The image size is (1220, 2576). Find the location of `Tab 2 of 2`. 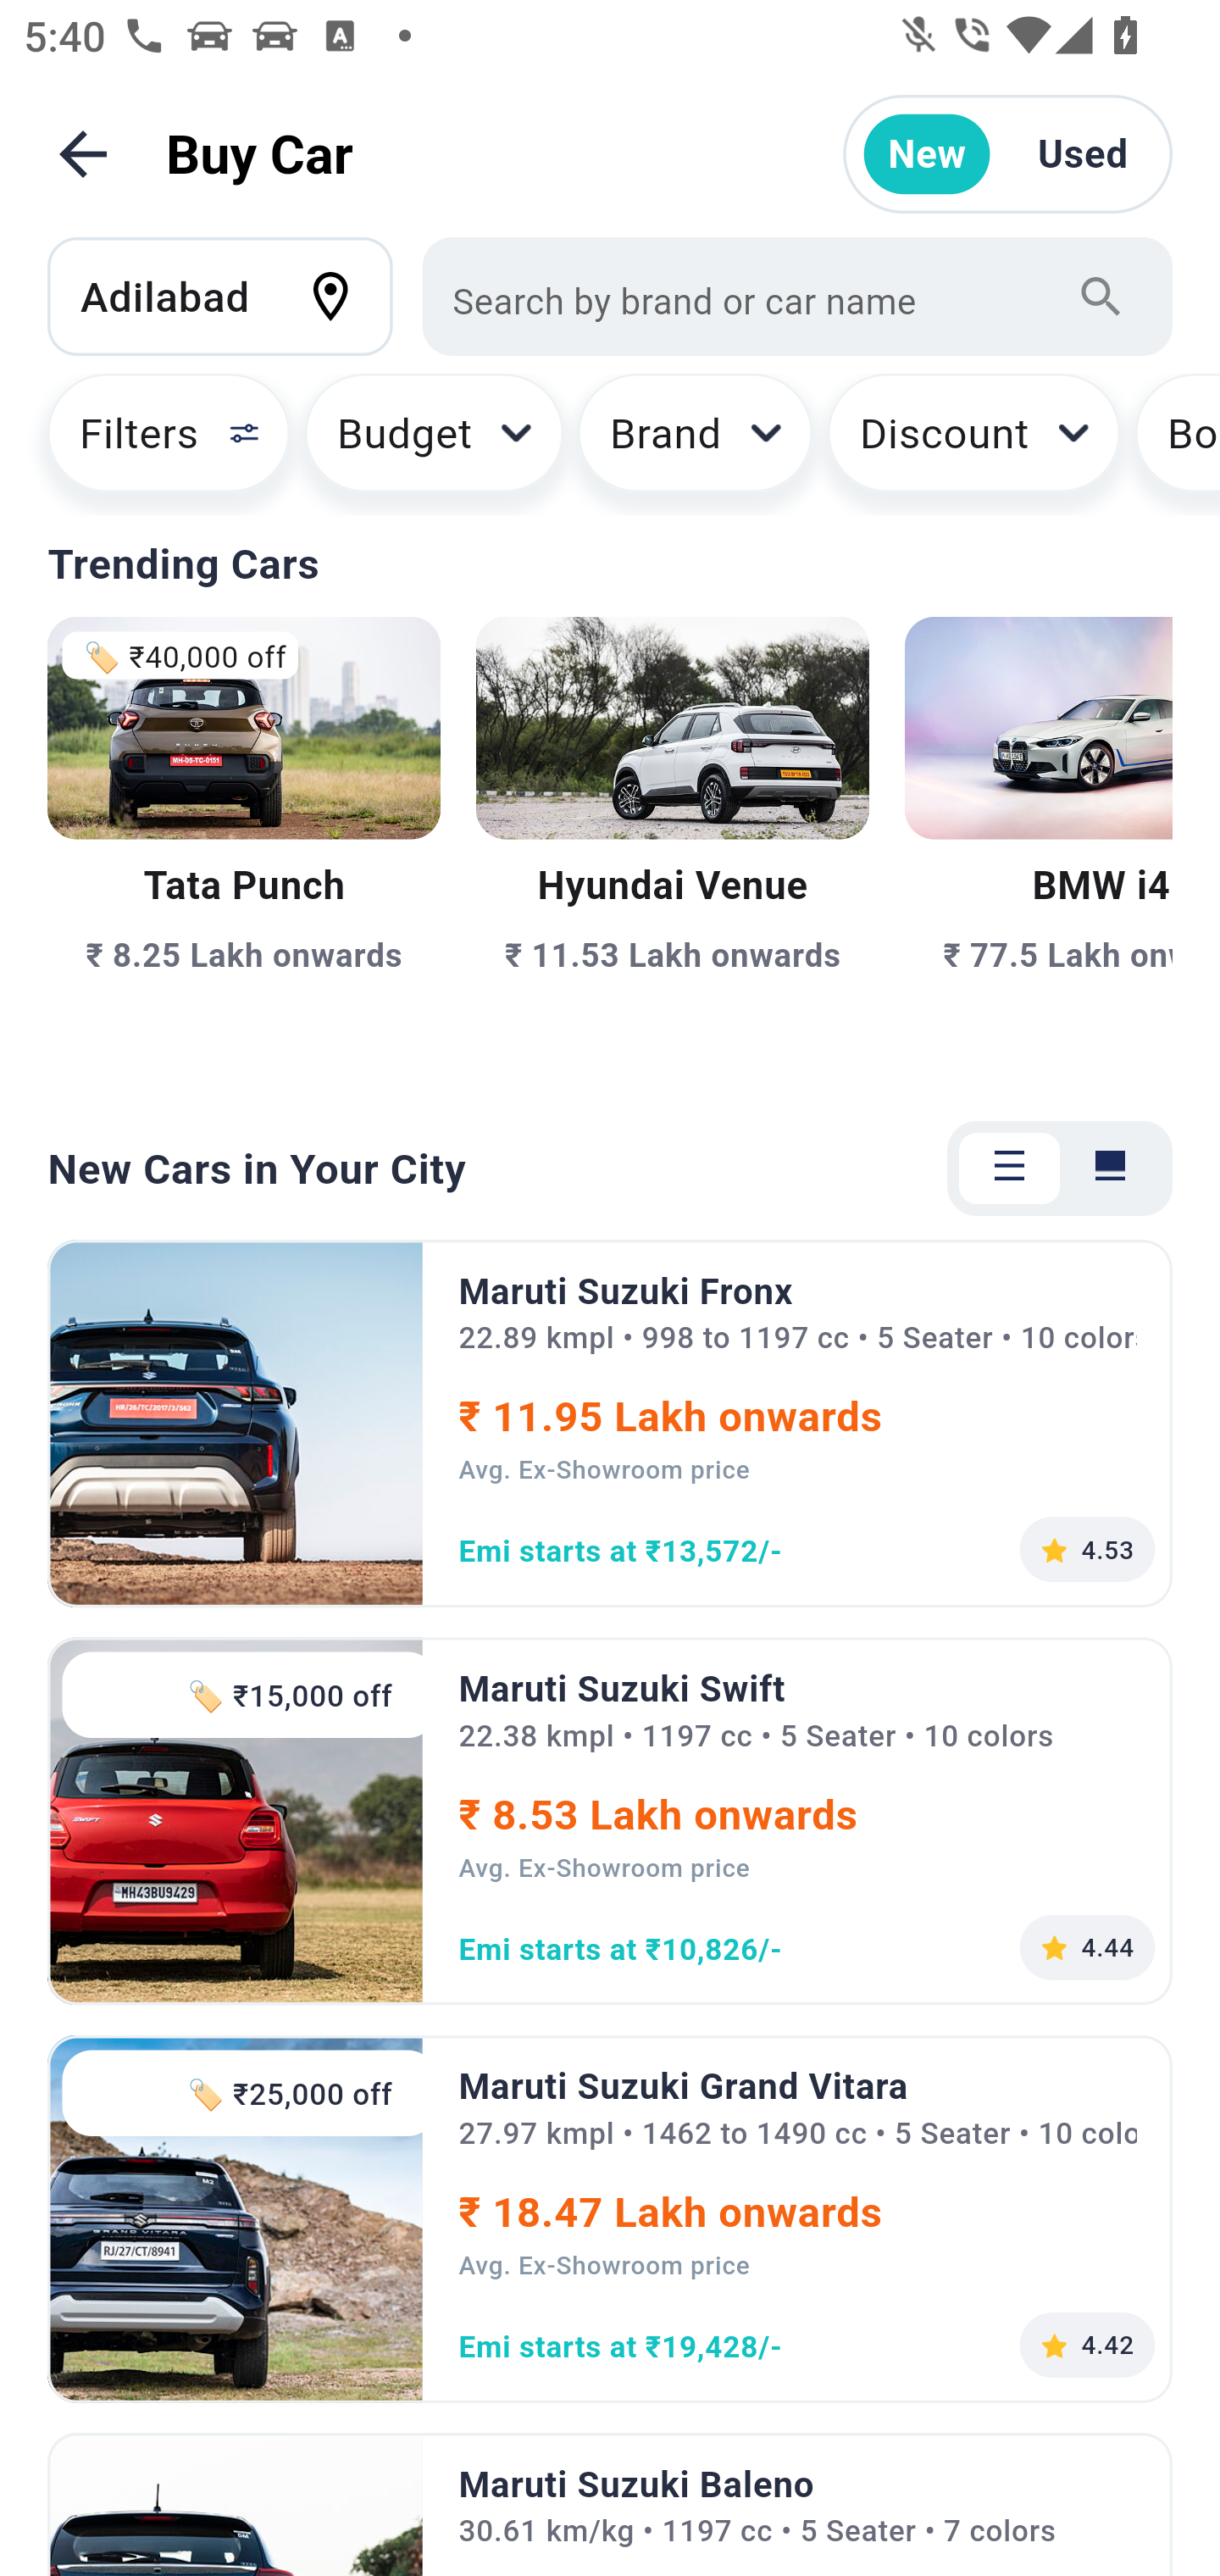

Tab 2 of 2 is located at coordinates (1110, 1168).